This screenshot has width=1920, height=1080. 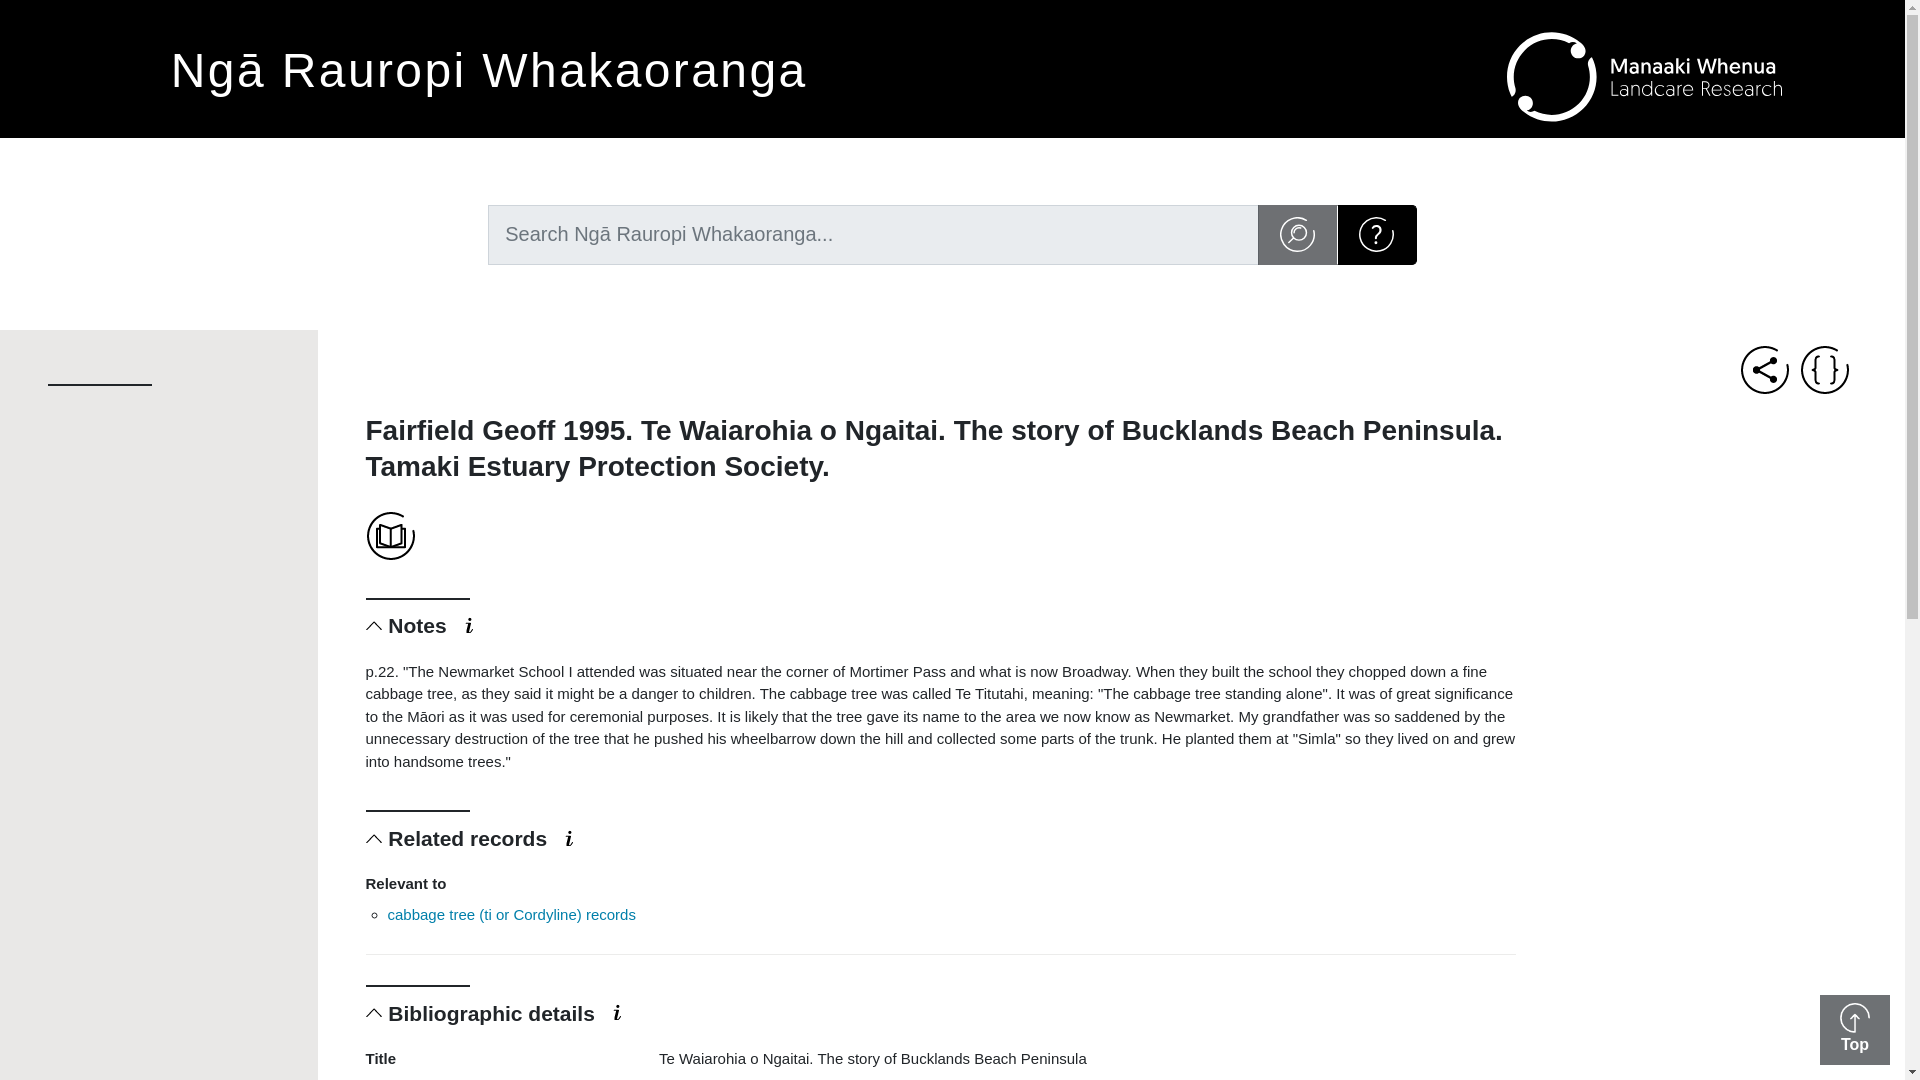 I want to click on Terms of use, so click(x=392, y=167).